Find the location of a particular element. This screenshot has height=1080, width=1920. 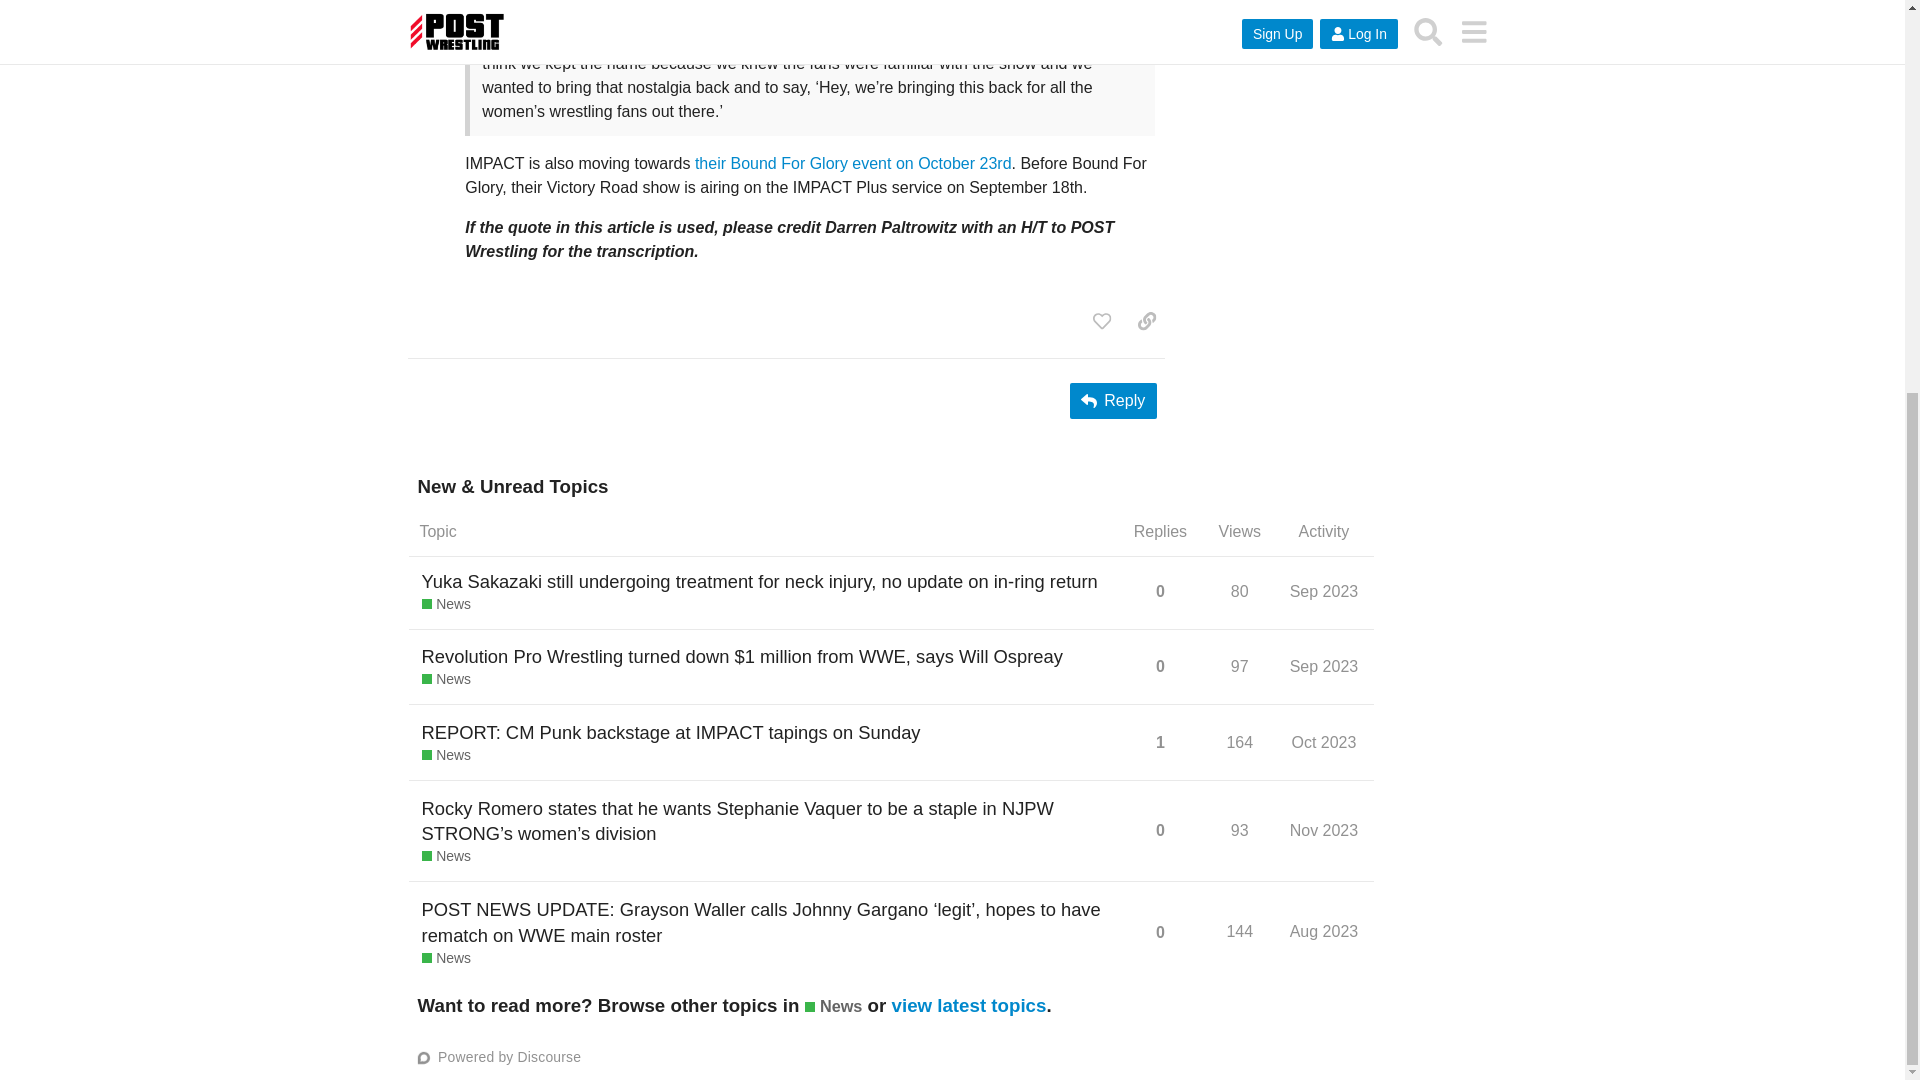

Oct 2023 is located at coordinates (1324, 742).